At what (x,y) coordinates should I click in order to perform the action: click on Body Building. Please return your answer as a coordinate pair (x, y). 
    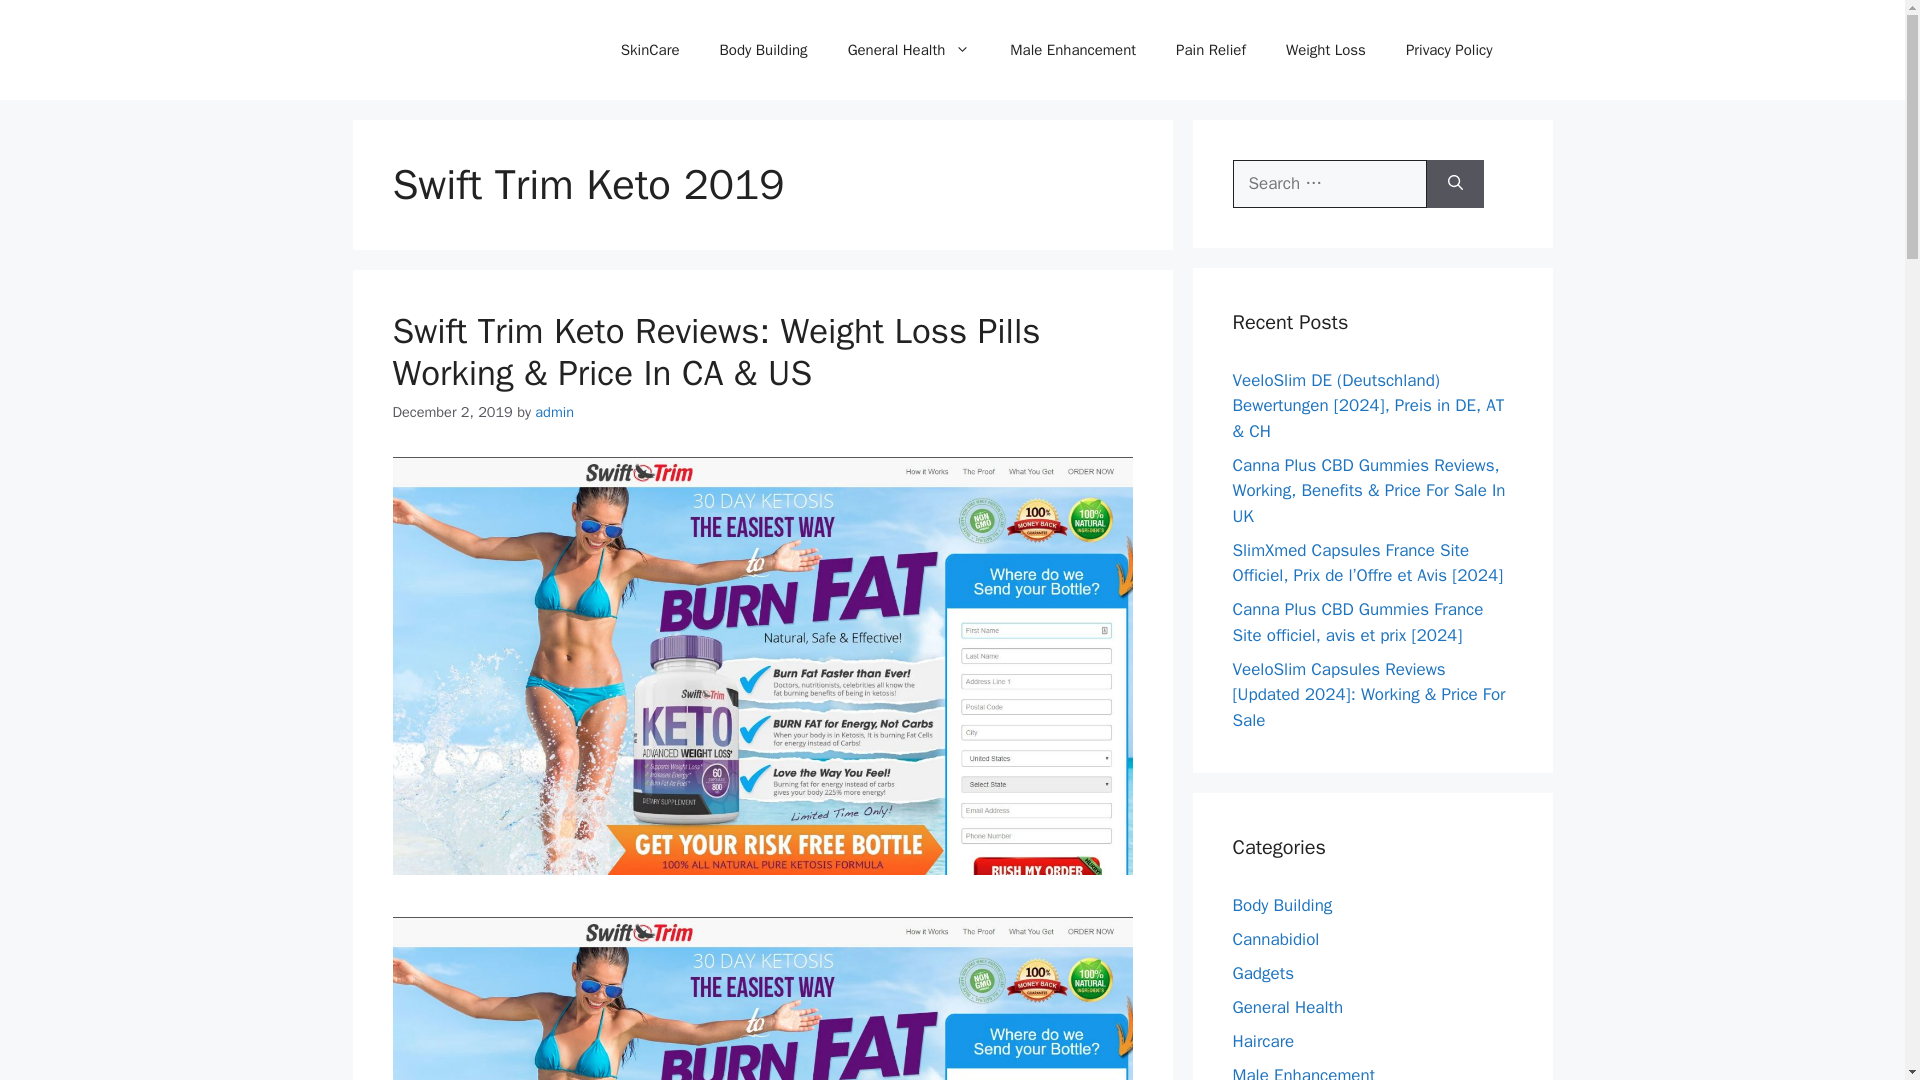
    Looking at the image, I should click on (1282, 905).